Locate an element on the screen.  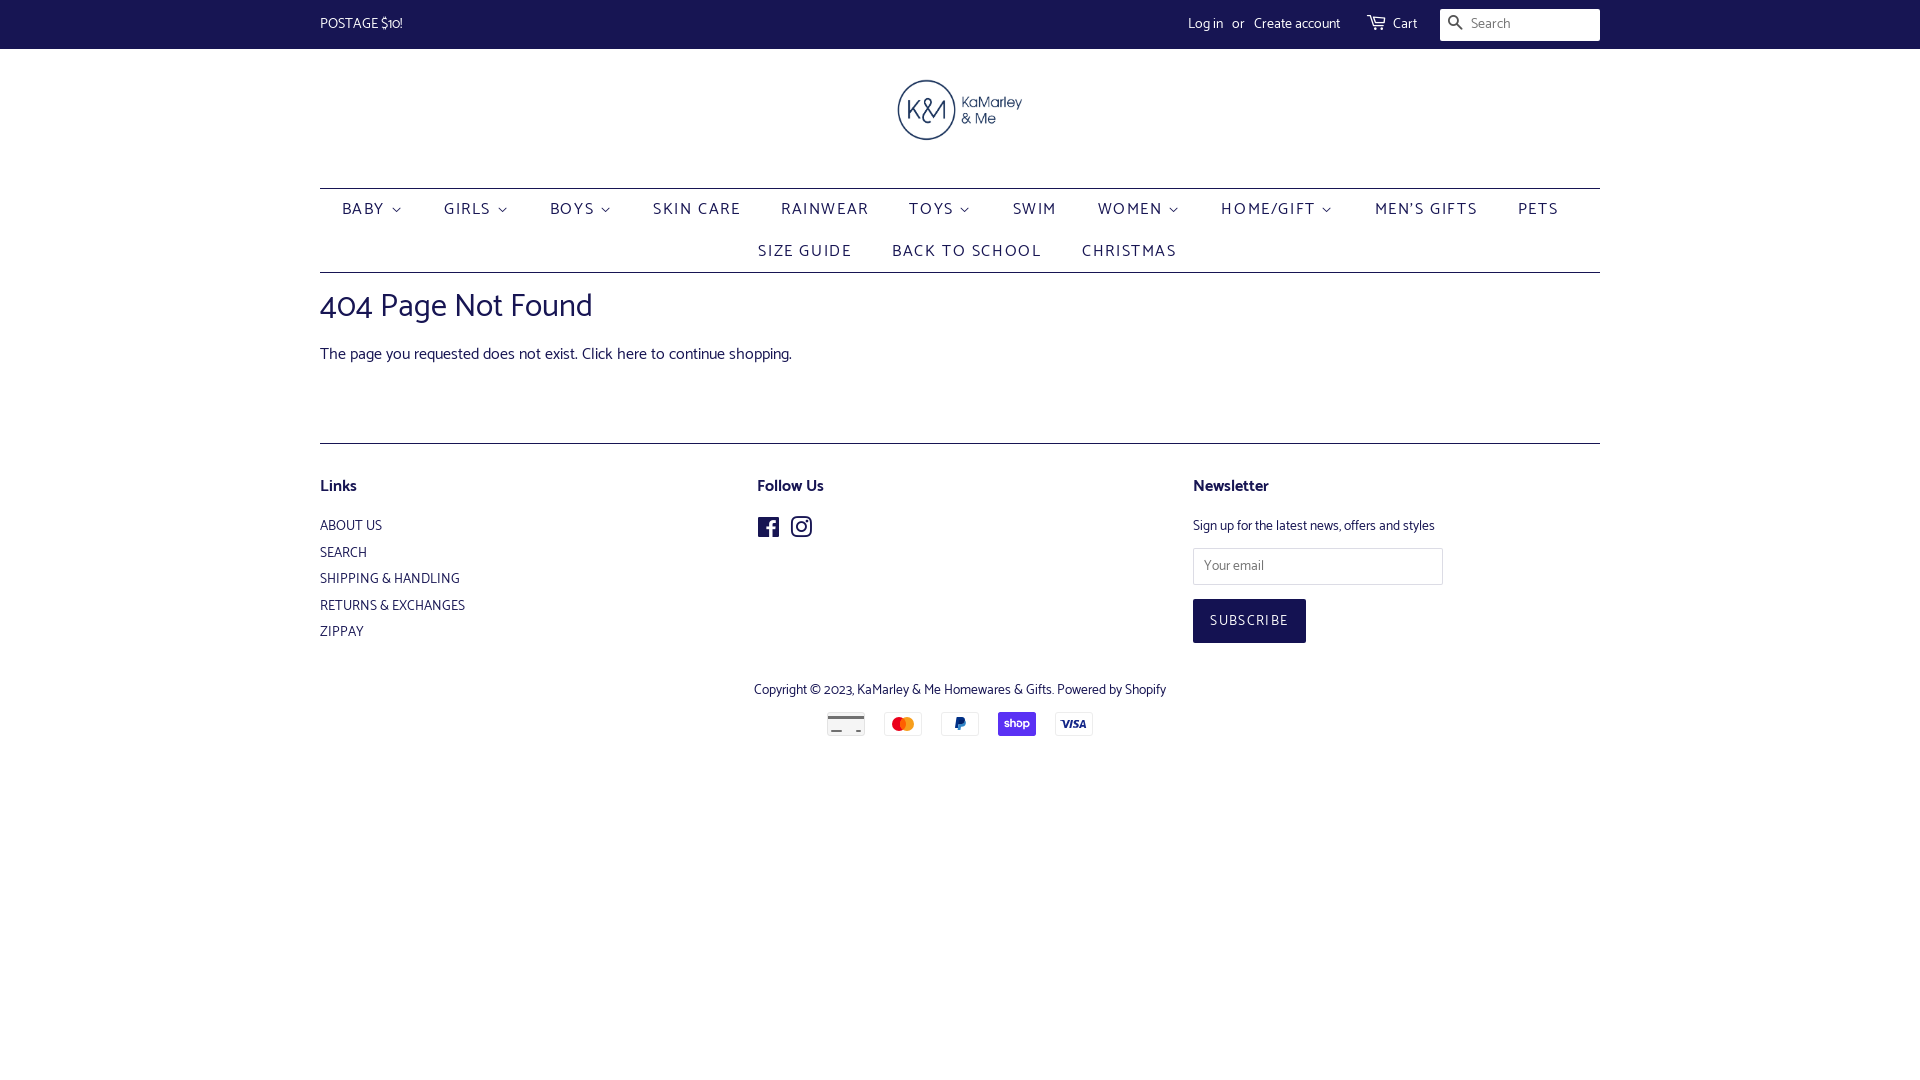
ZIPPAY is located at coordinates (342, 632).